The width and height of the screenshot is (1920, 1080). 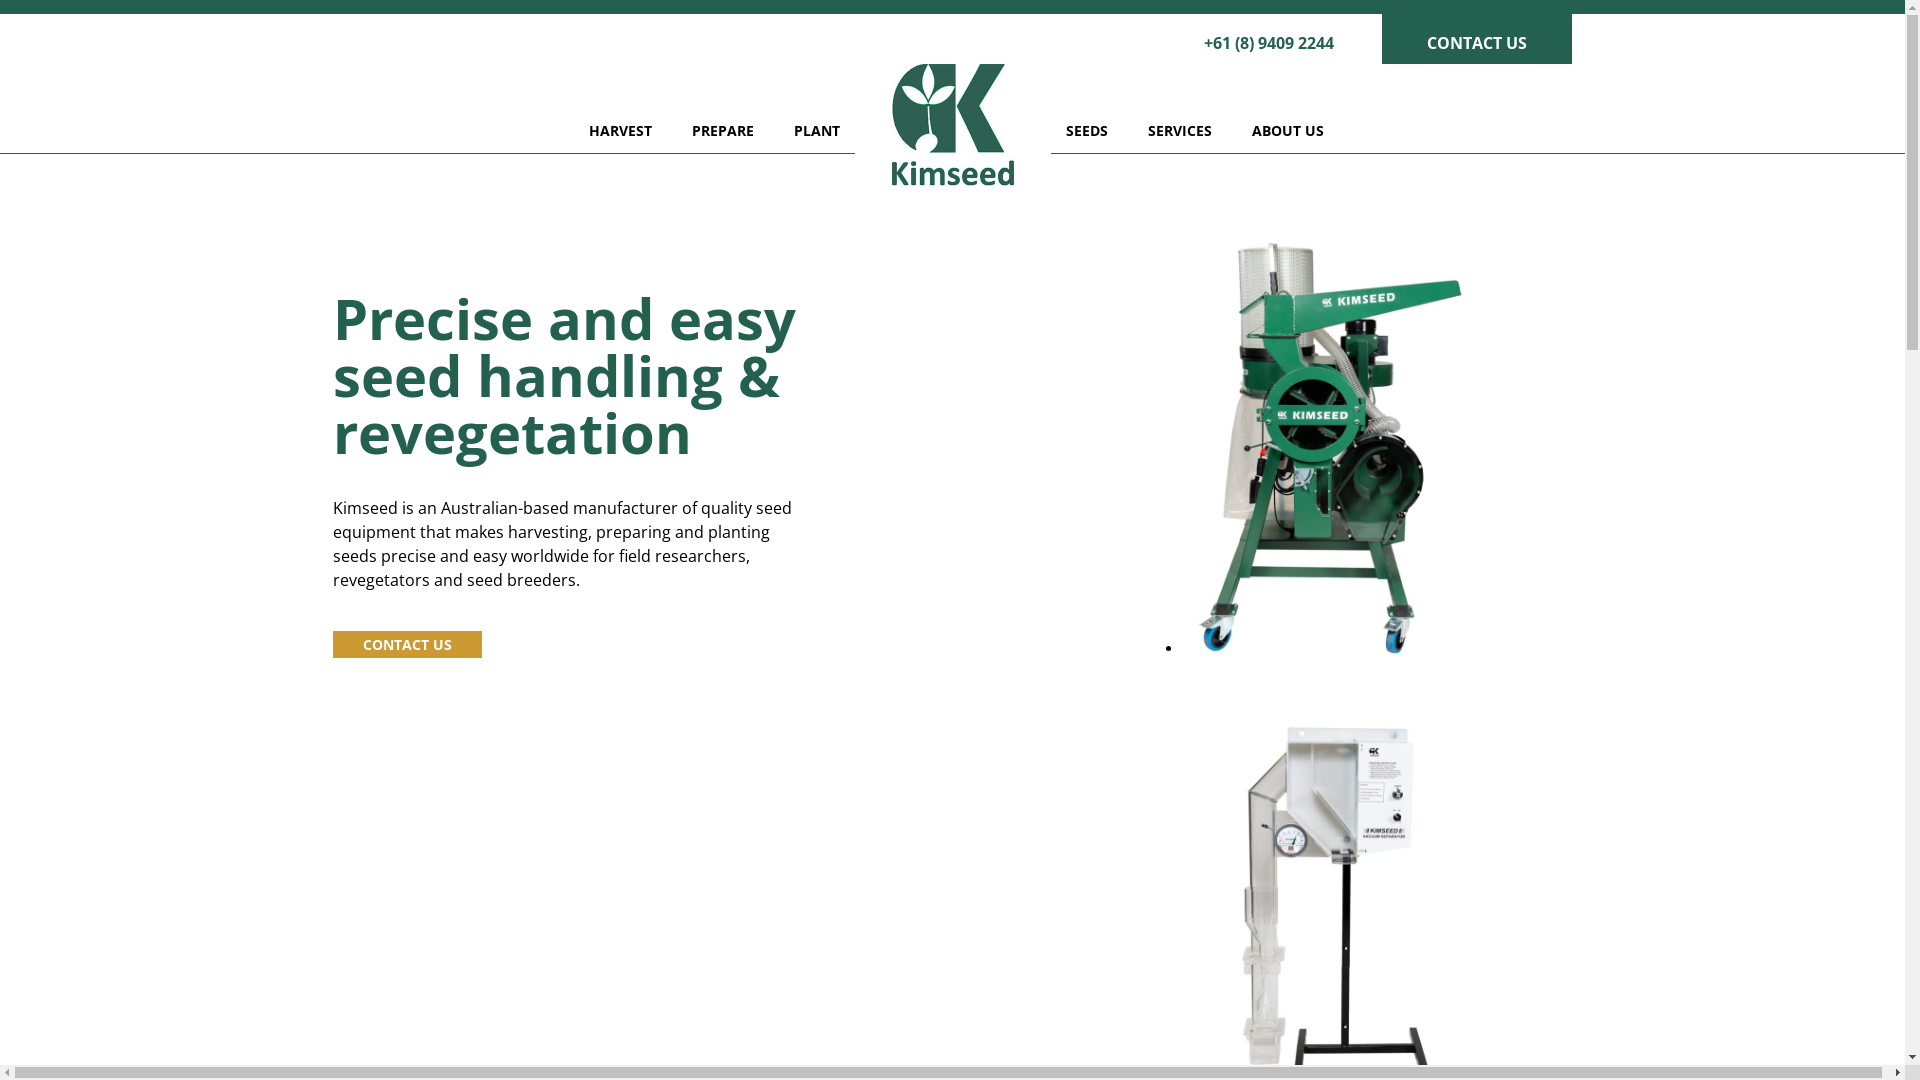 I want to click on CONTACT US, so click(x=1477, y=39).